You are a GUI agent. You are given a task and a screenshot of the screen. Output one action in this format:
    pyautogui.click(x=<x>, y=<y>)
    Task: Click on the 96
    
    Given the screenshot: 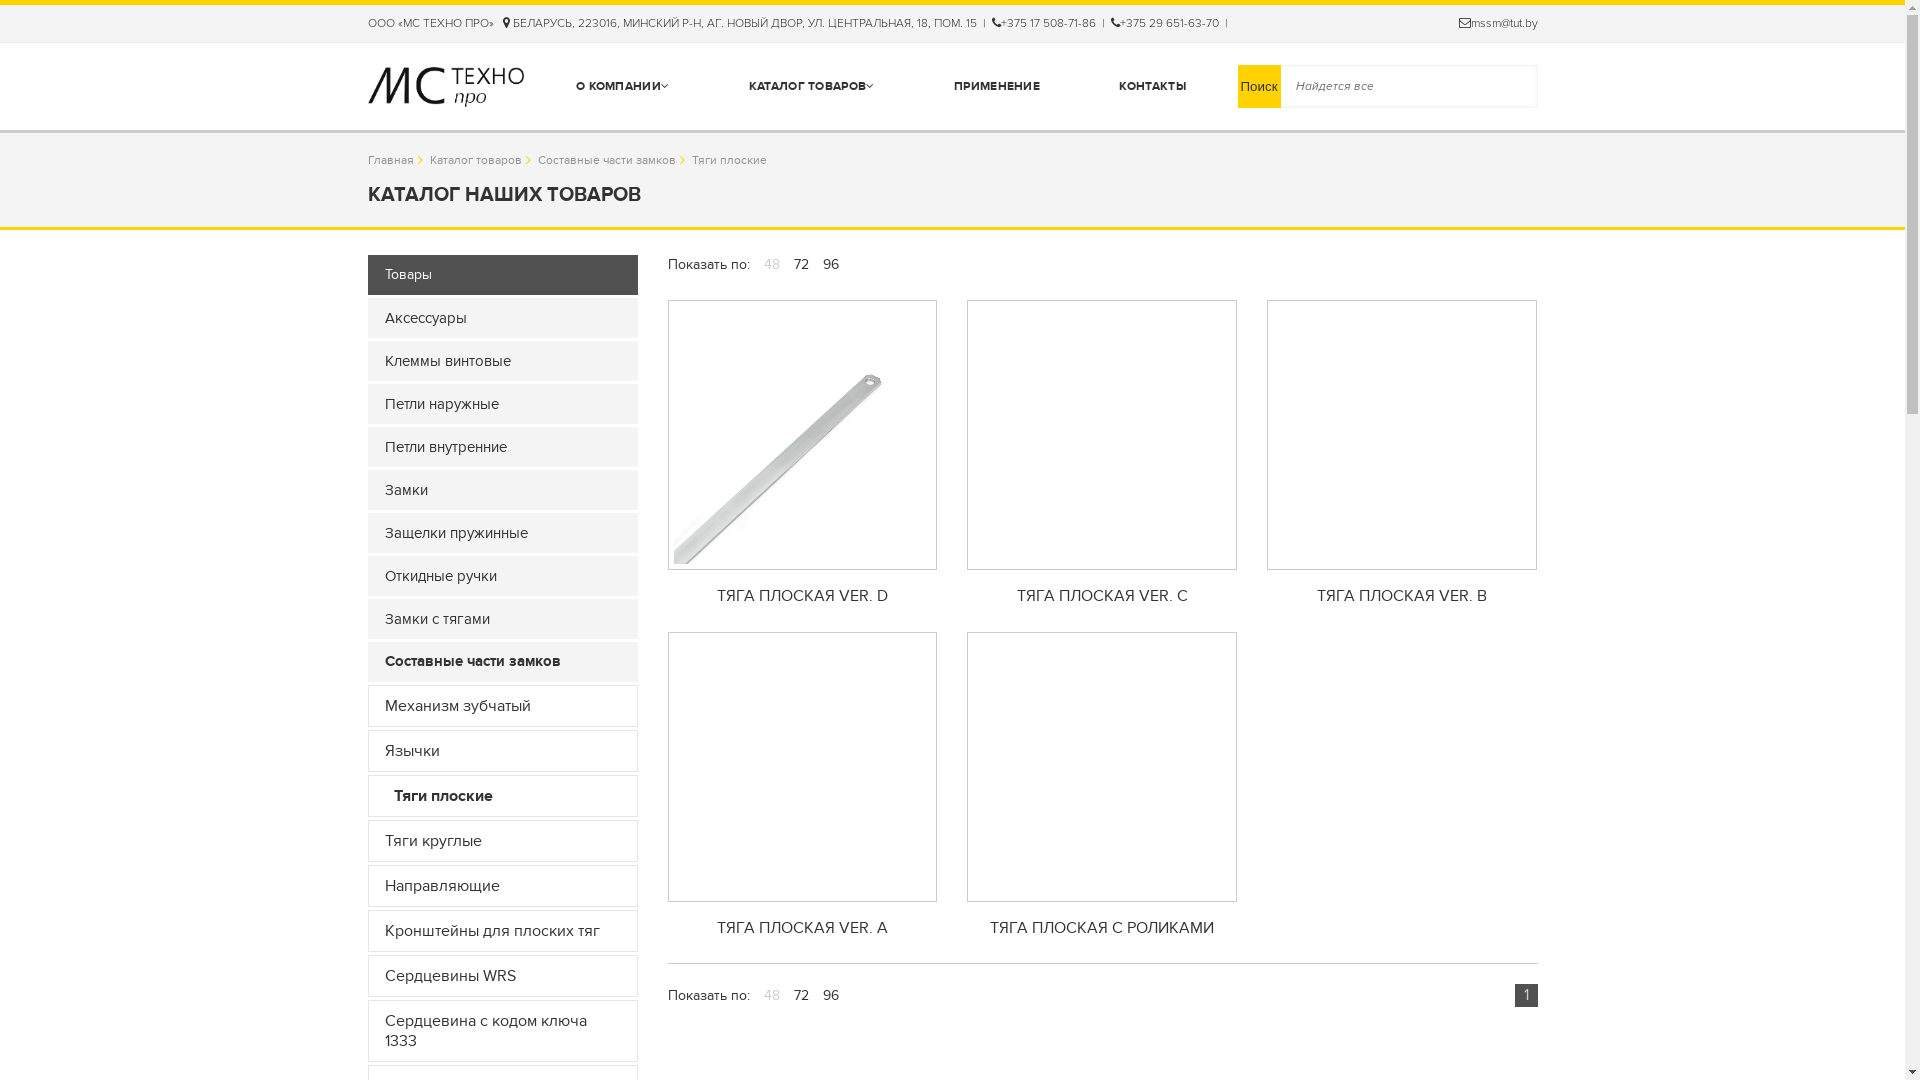 What is the action you would take?
    pyautogui.click(x=830, y=996)
    